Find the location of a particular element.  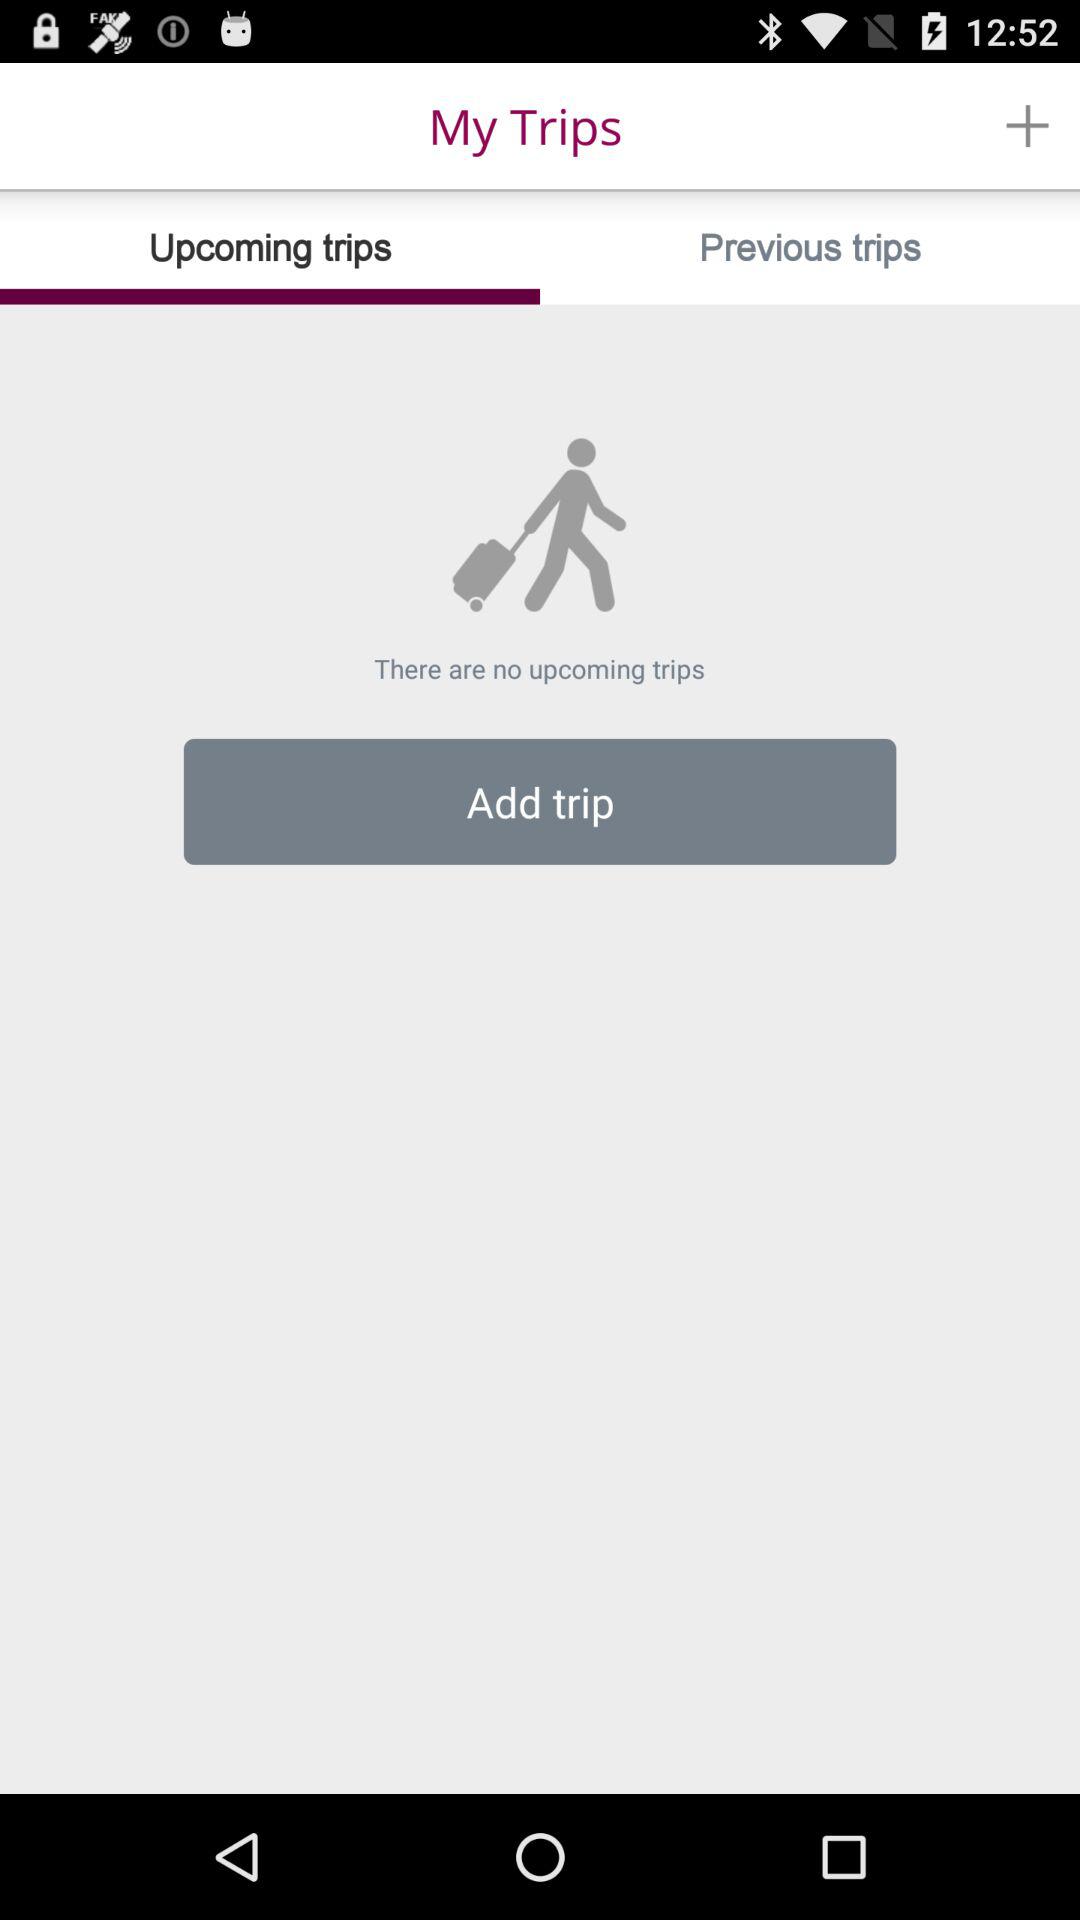

open previous trips icon is located at coordinates (810, 248).